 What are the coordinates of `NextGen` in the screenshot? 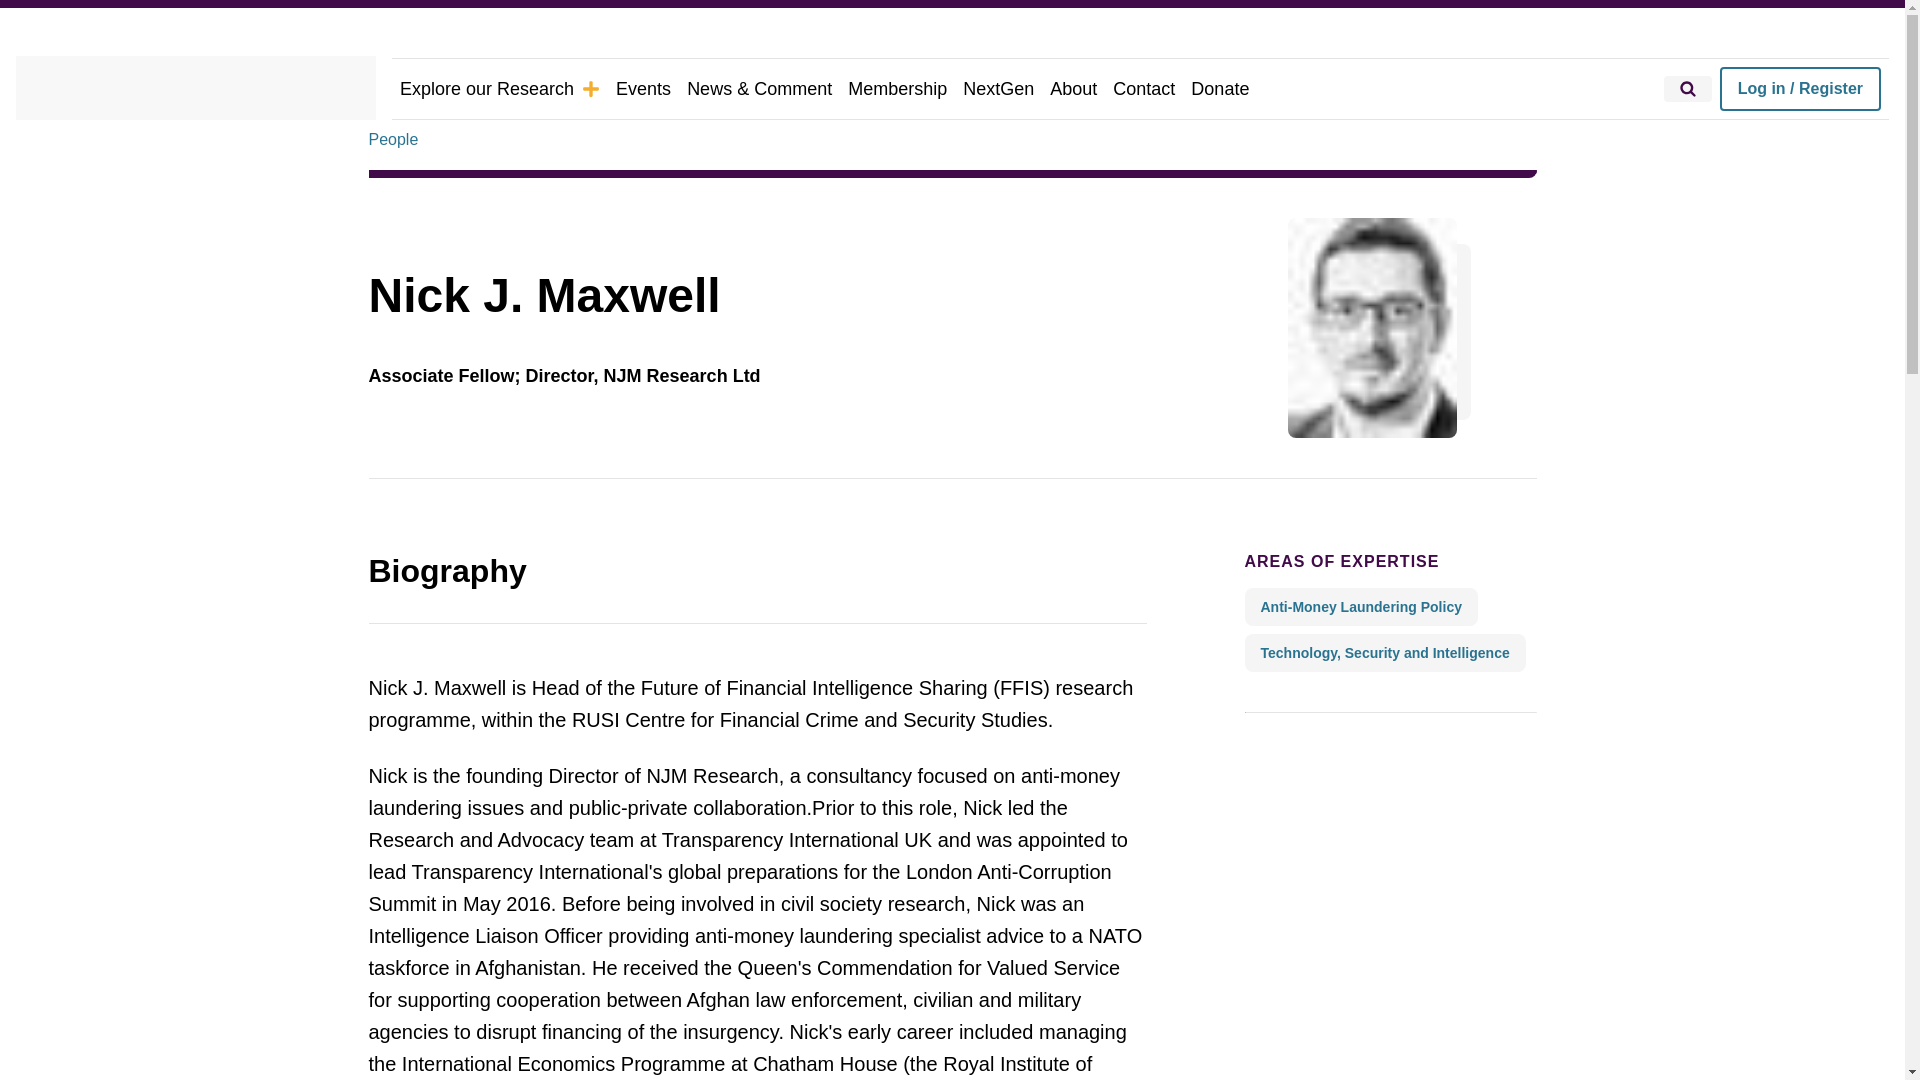 It's located at (998, 88).